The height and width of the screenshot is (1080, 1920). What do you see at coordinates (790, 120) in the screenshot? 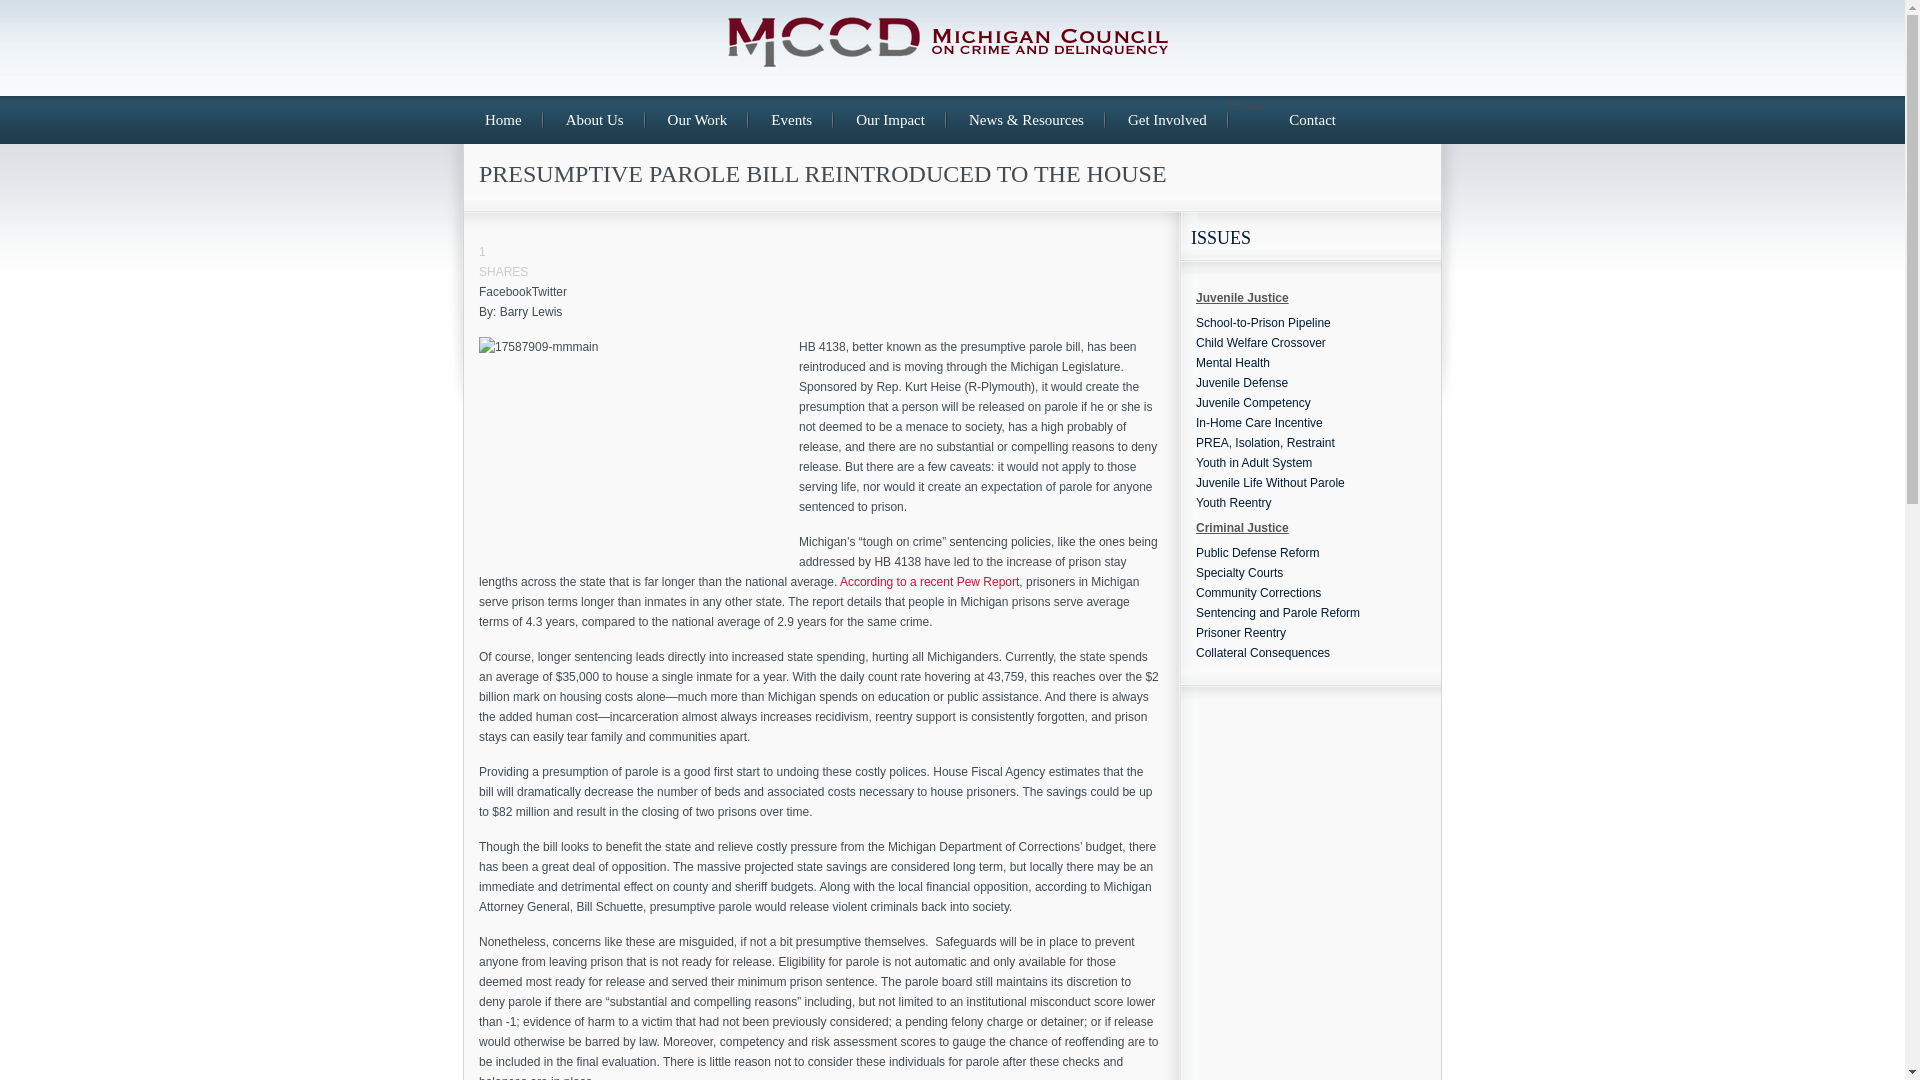
I see `Events` at bounding box center [790, 120].